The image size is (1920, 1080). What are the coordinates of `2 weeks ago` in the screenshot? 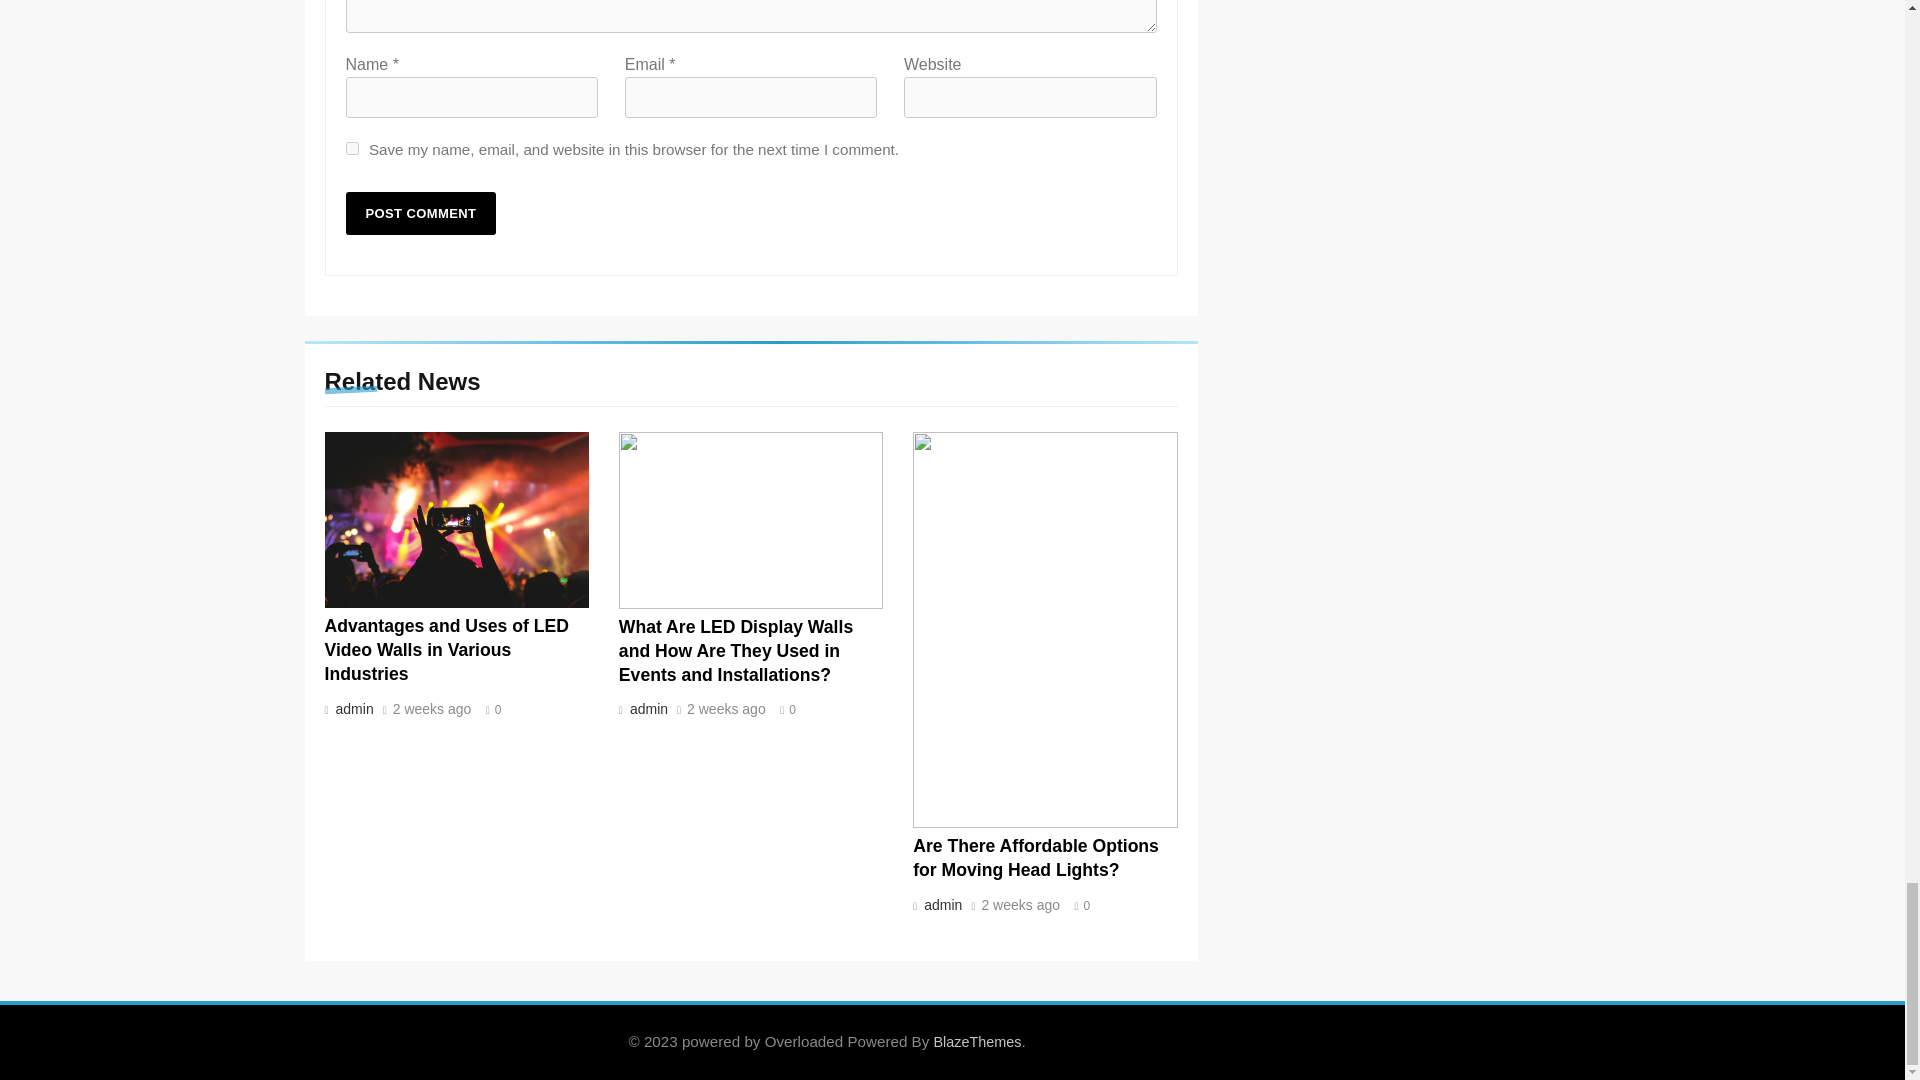 It's located at (726, 710).